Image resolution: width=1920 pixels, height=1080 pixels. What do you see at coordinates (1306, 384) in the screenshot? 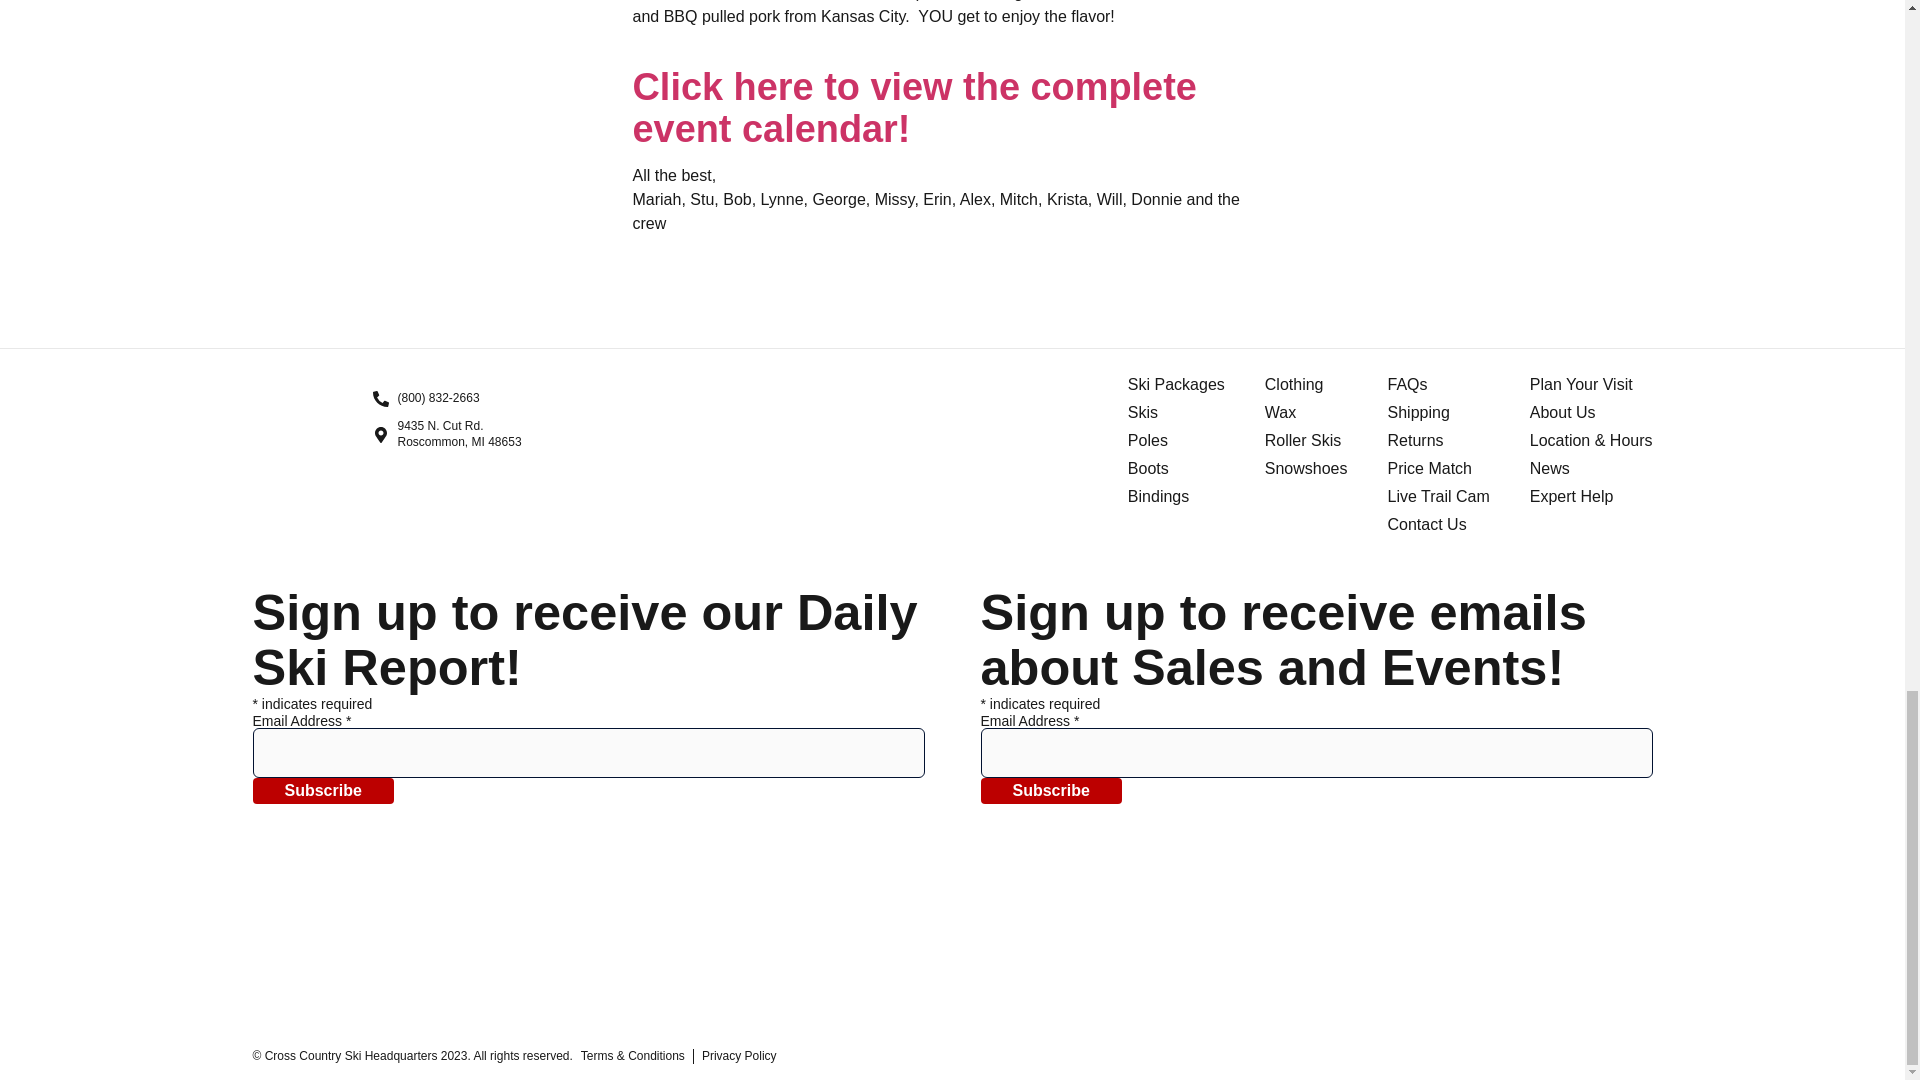
I see `Poles` at bounding box center [1306, 384].